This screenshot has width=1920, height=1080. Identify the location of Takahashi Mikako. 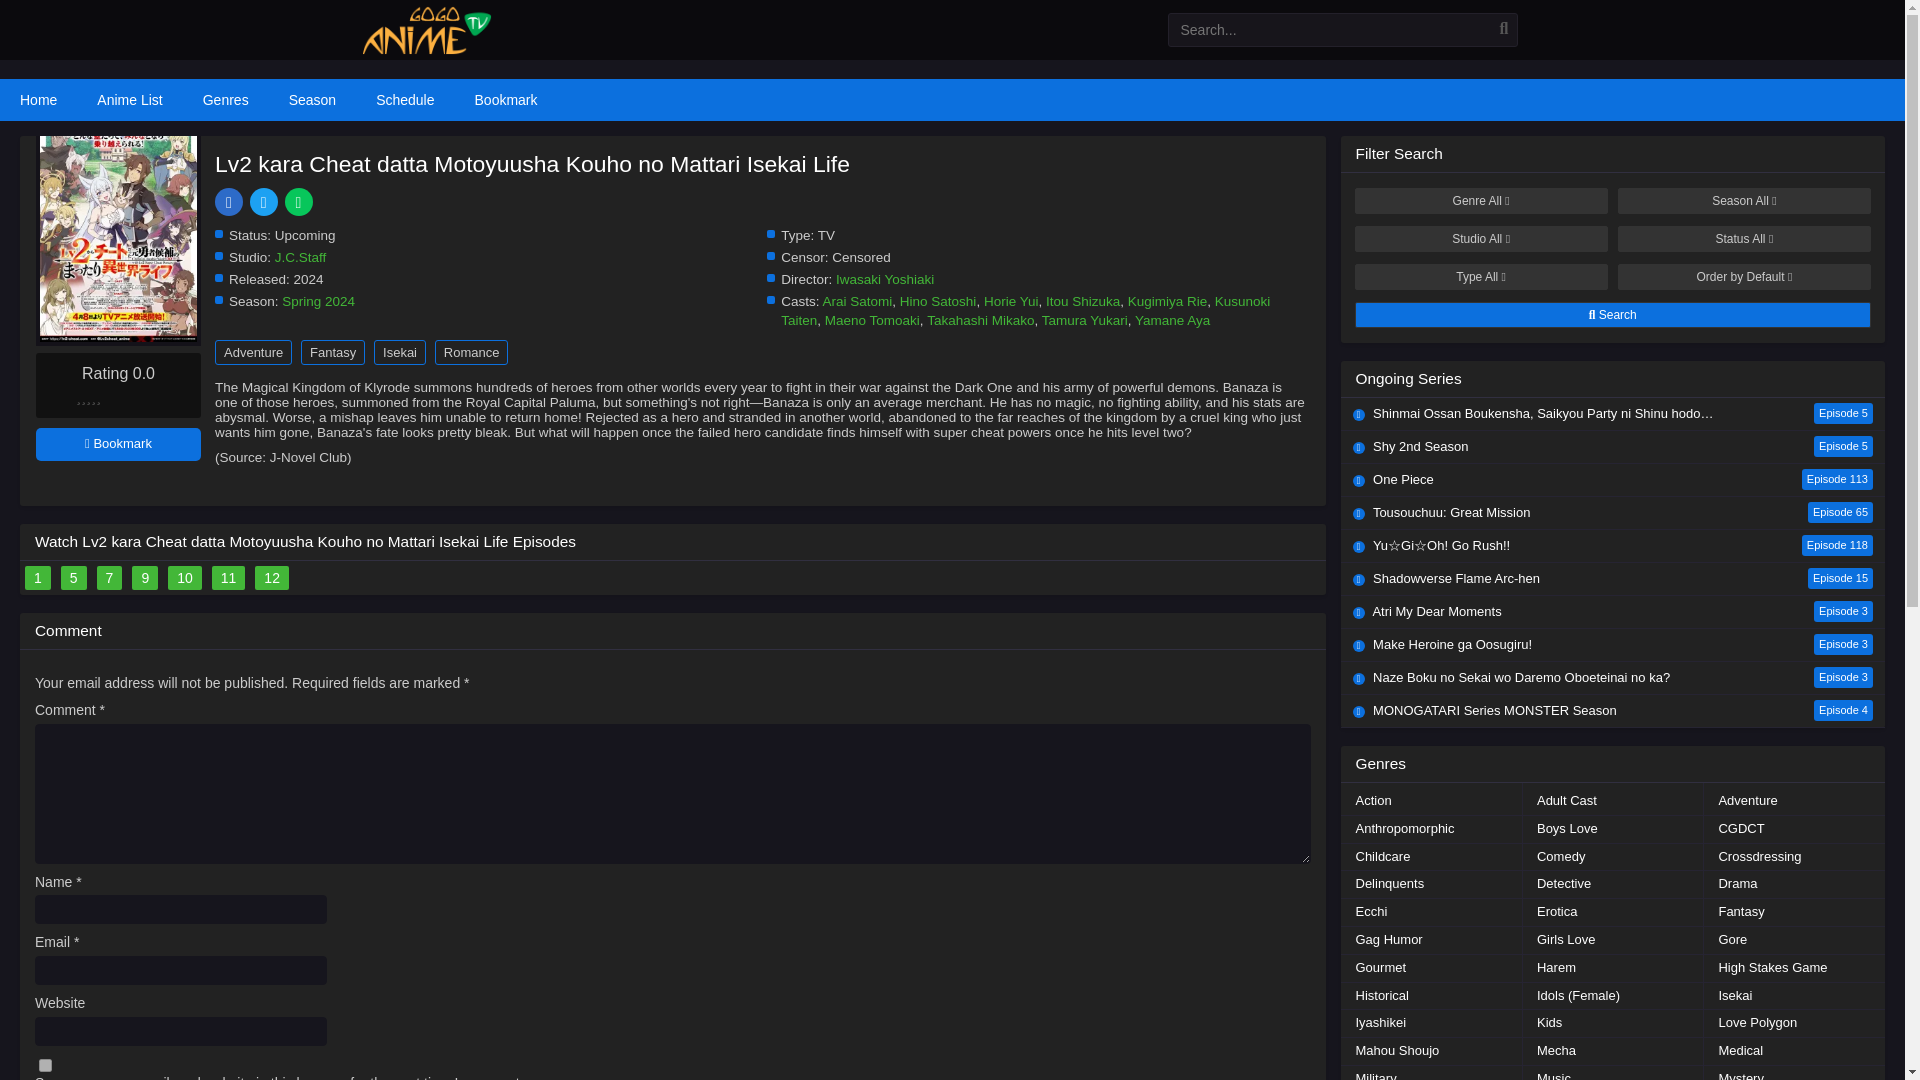
(980, 320).